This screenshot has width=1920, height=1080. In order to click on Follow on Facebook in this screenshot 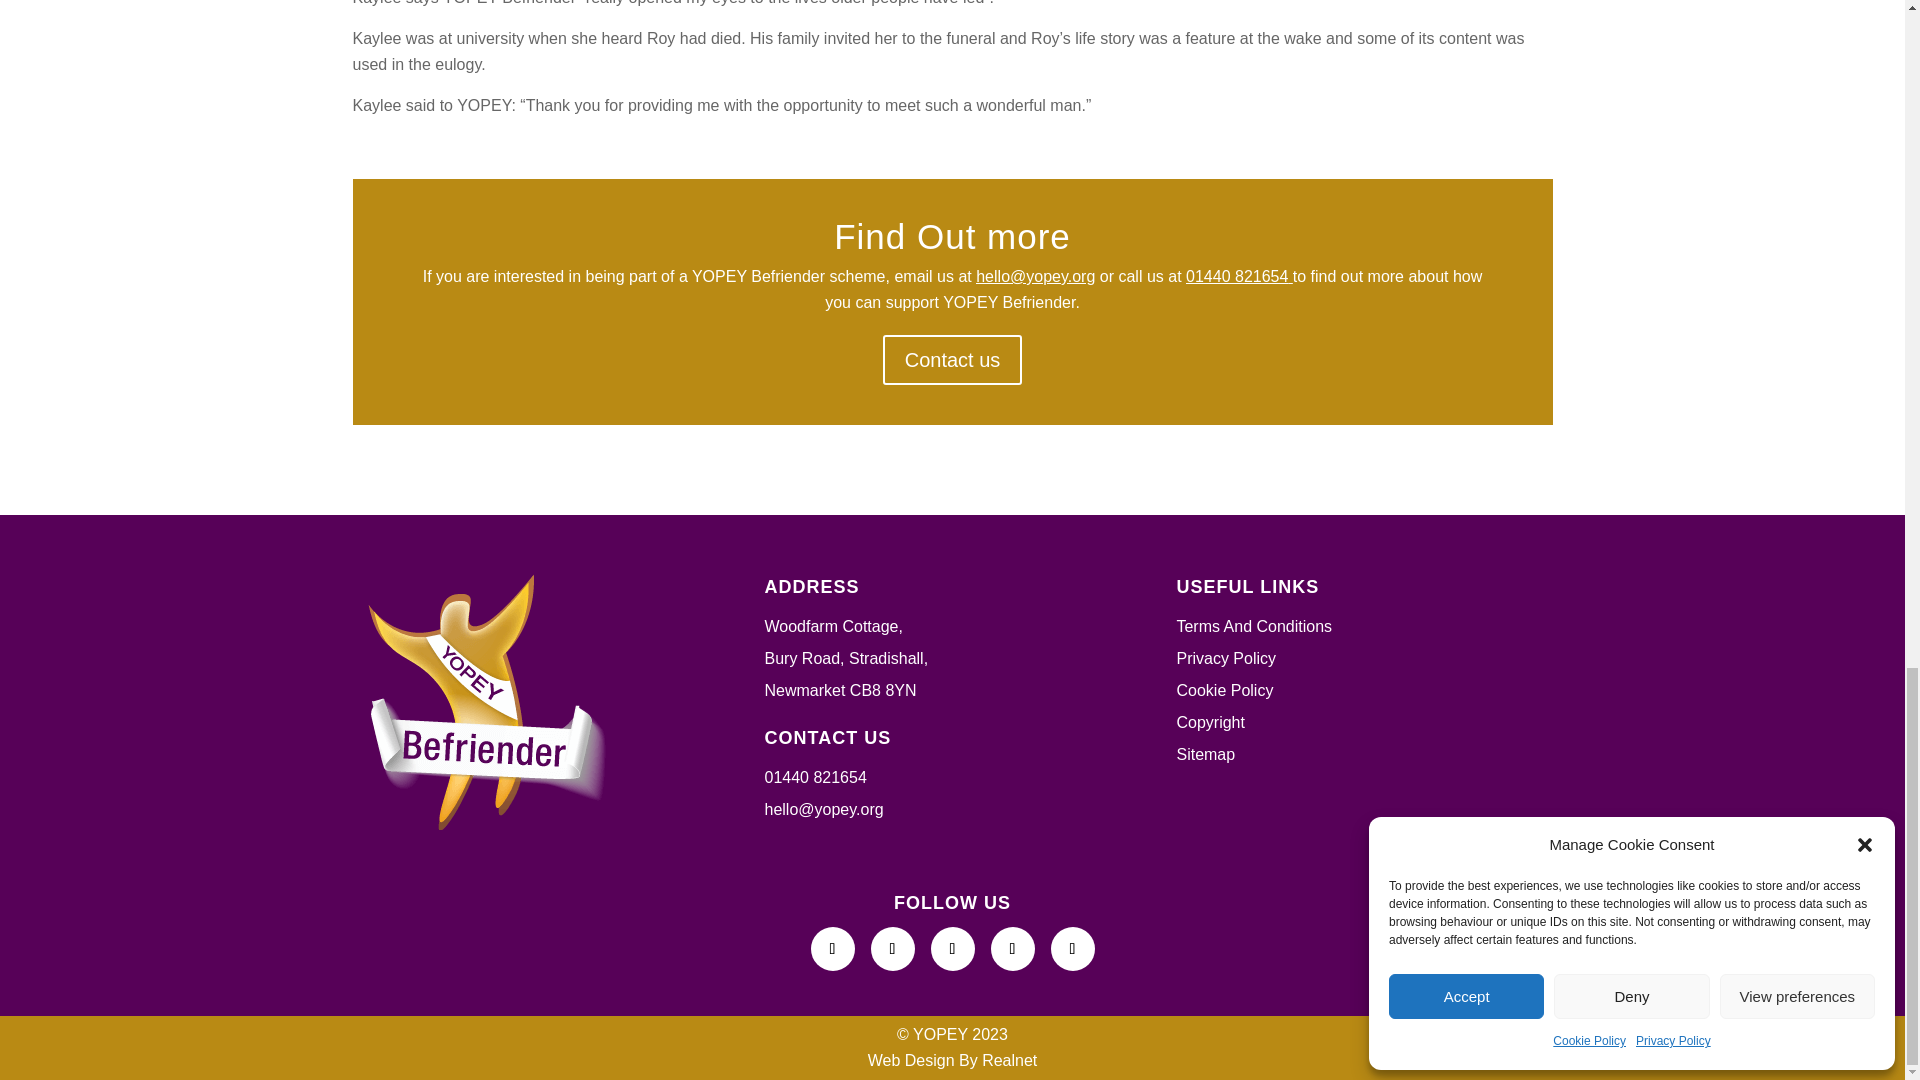, I will do `click(832, 948)`.